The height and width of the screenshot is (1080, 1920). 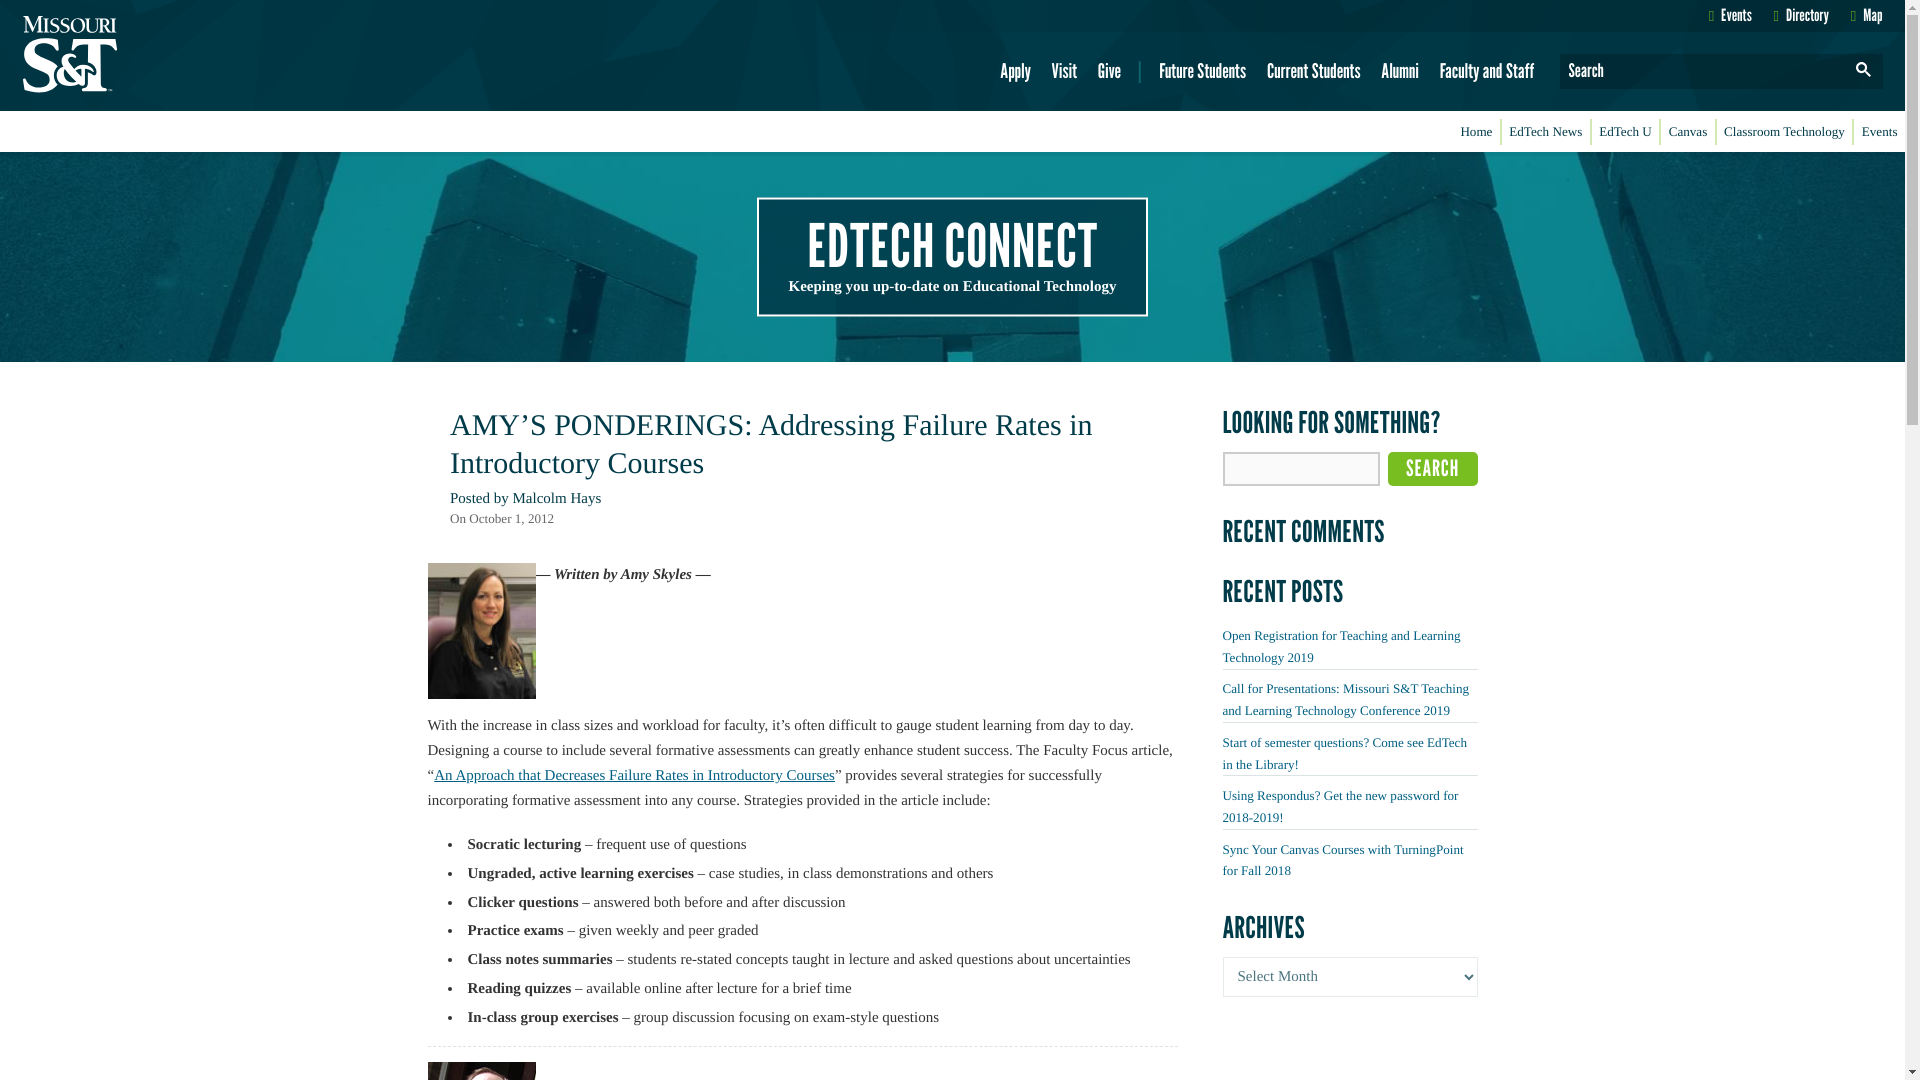 I want to click on EdTech News, so click(x=1545, y=132).